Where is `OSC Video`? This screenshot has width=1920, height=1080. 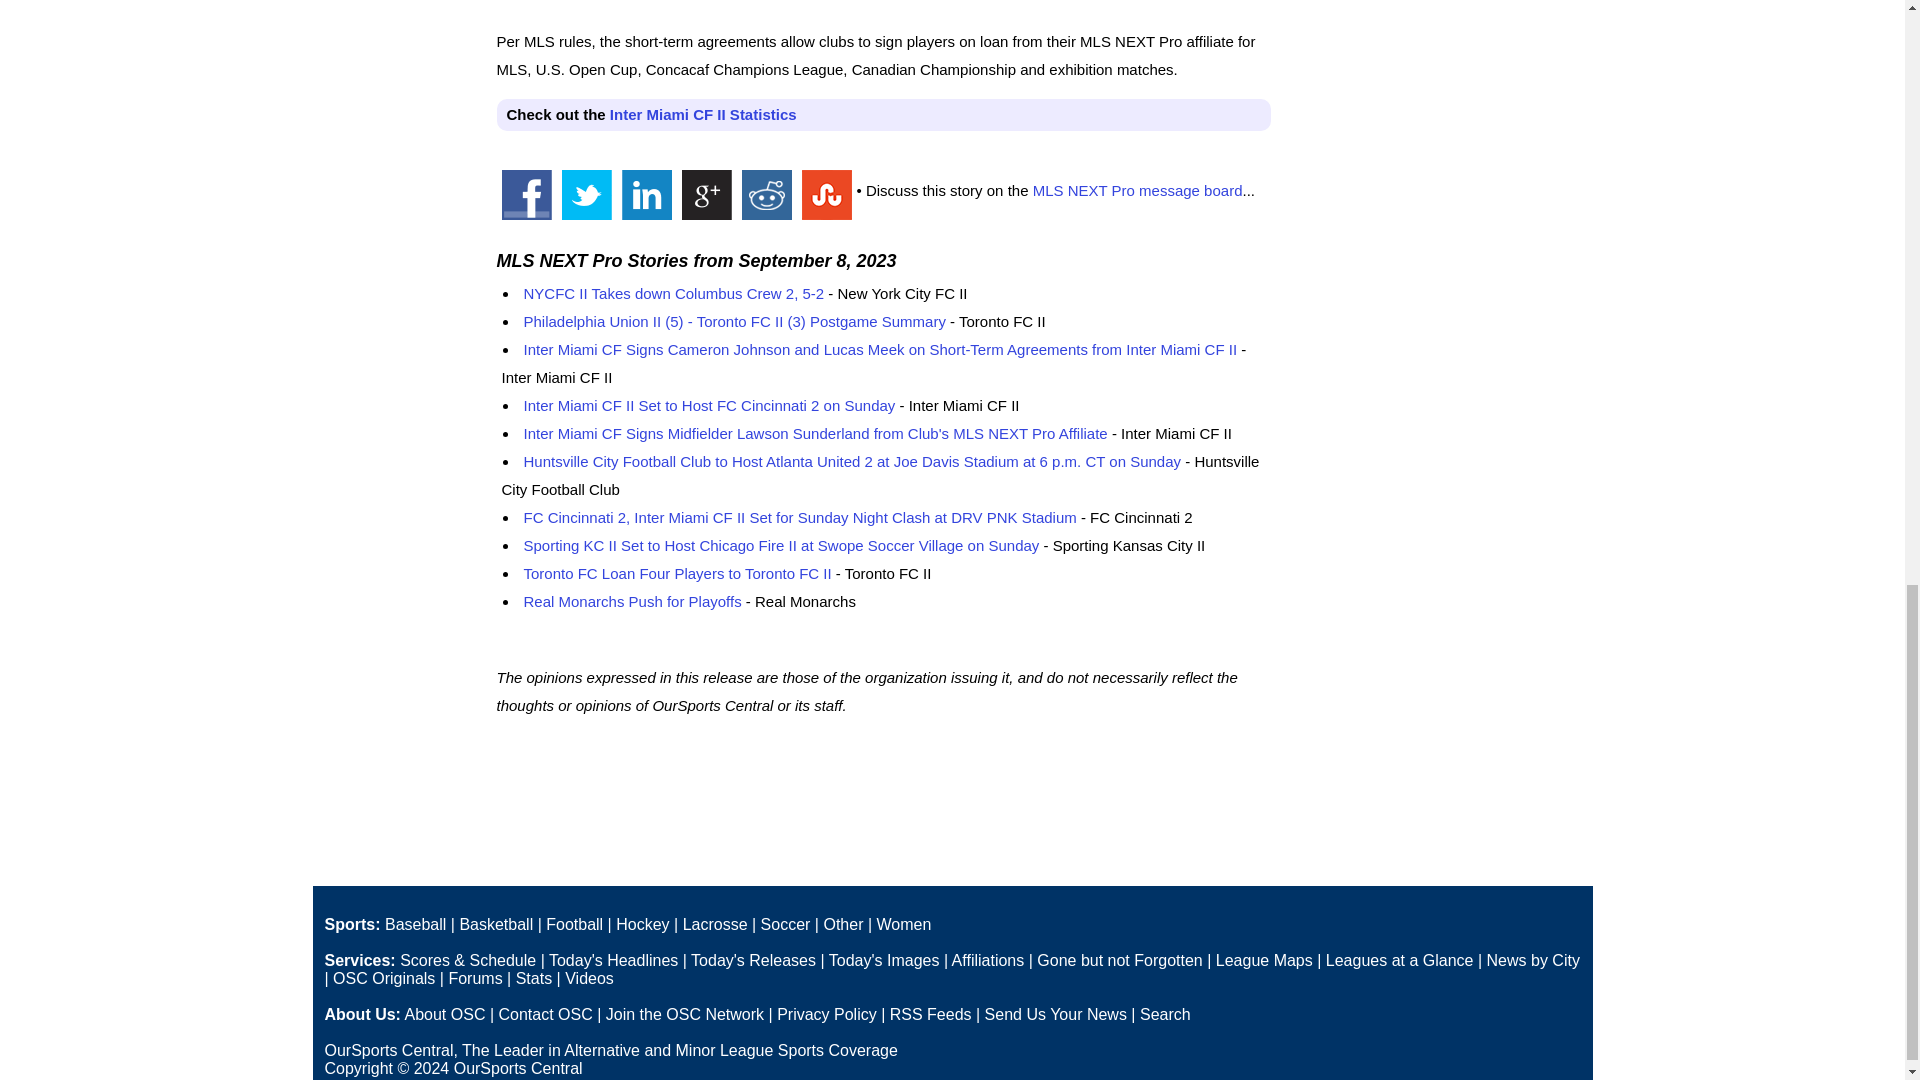
OSC Video is located at coordinates (589, 978).